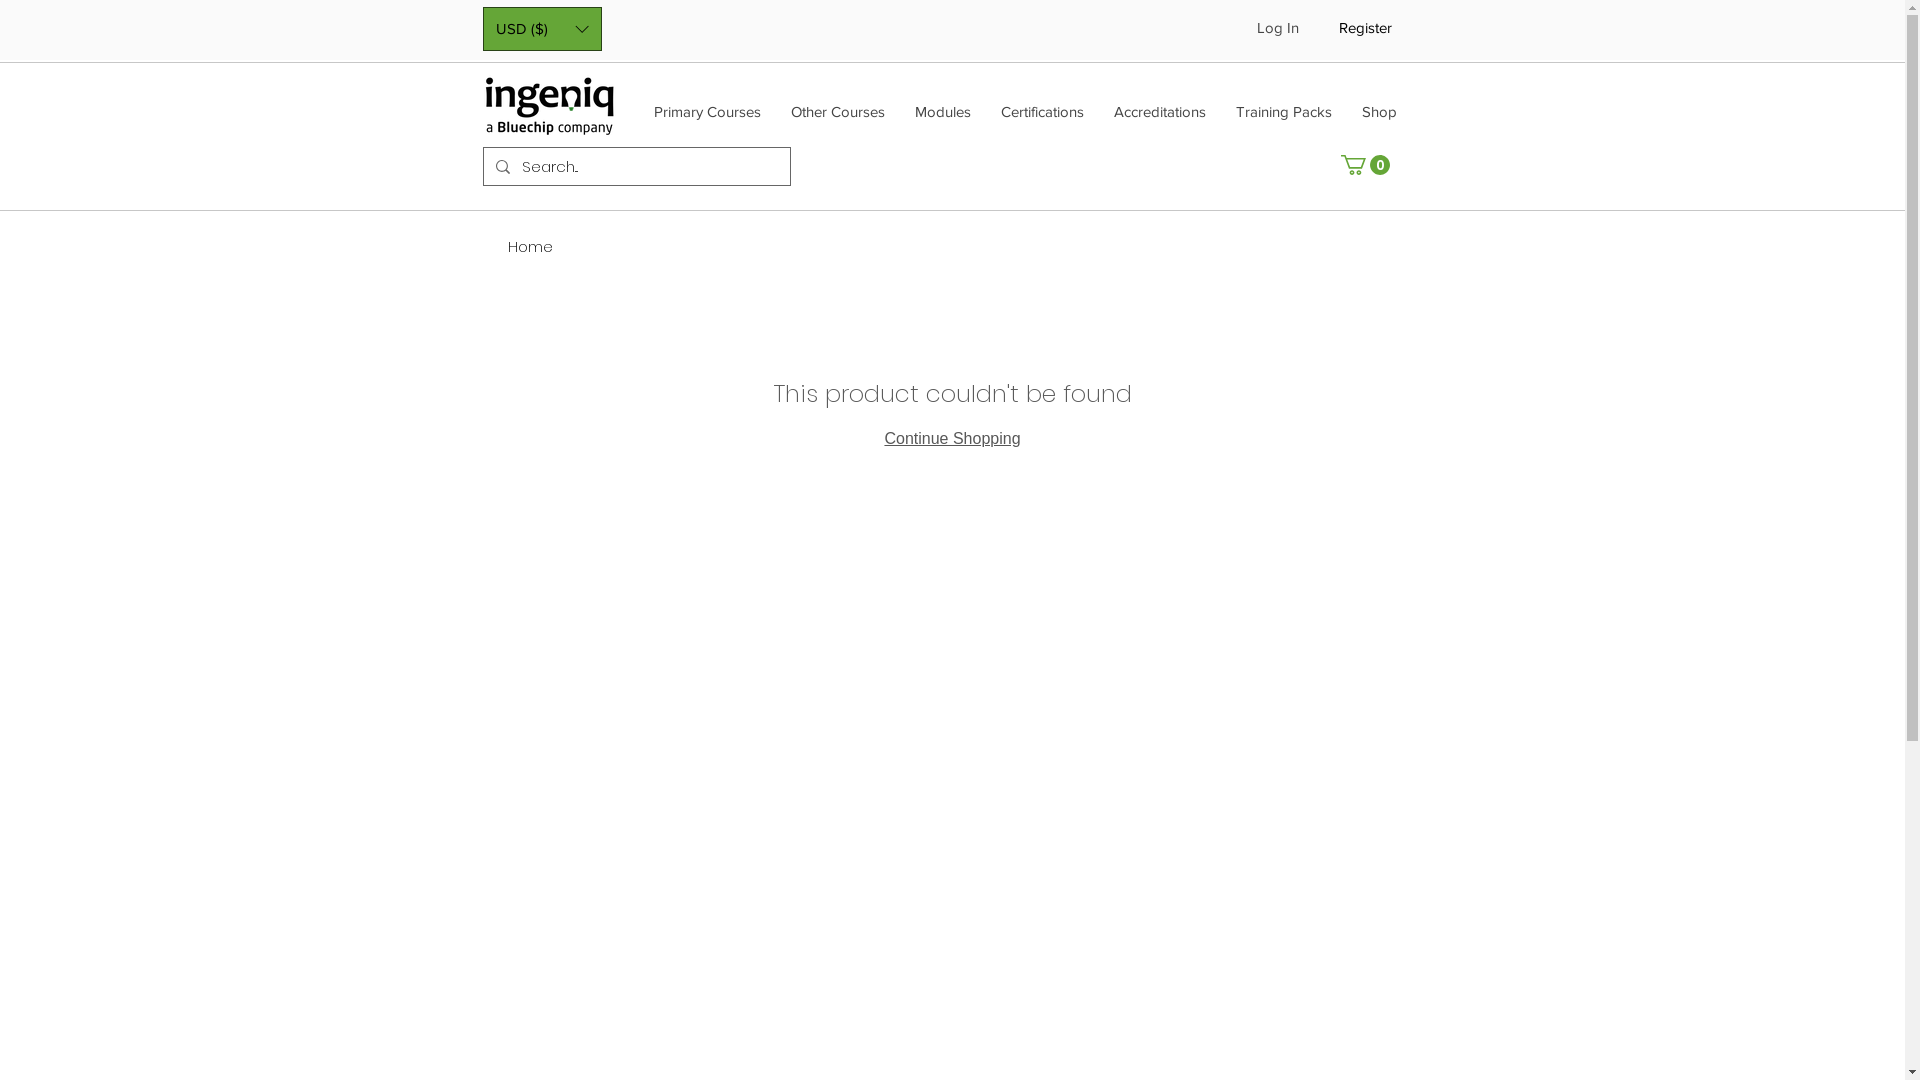 Image resolution: width=1920 pixels, height=1080 pixels. Describe the element at coordinates (1283, 118) in the screenshot. I see `Training Packs` at that location.